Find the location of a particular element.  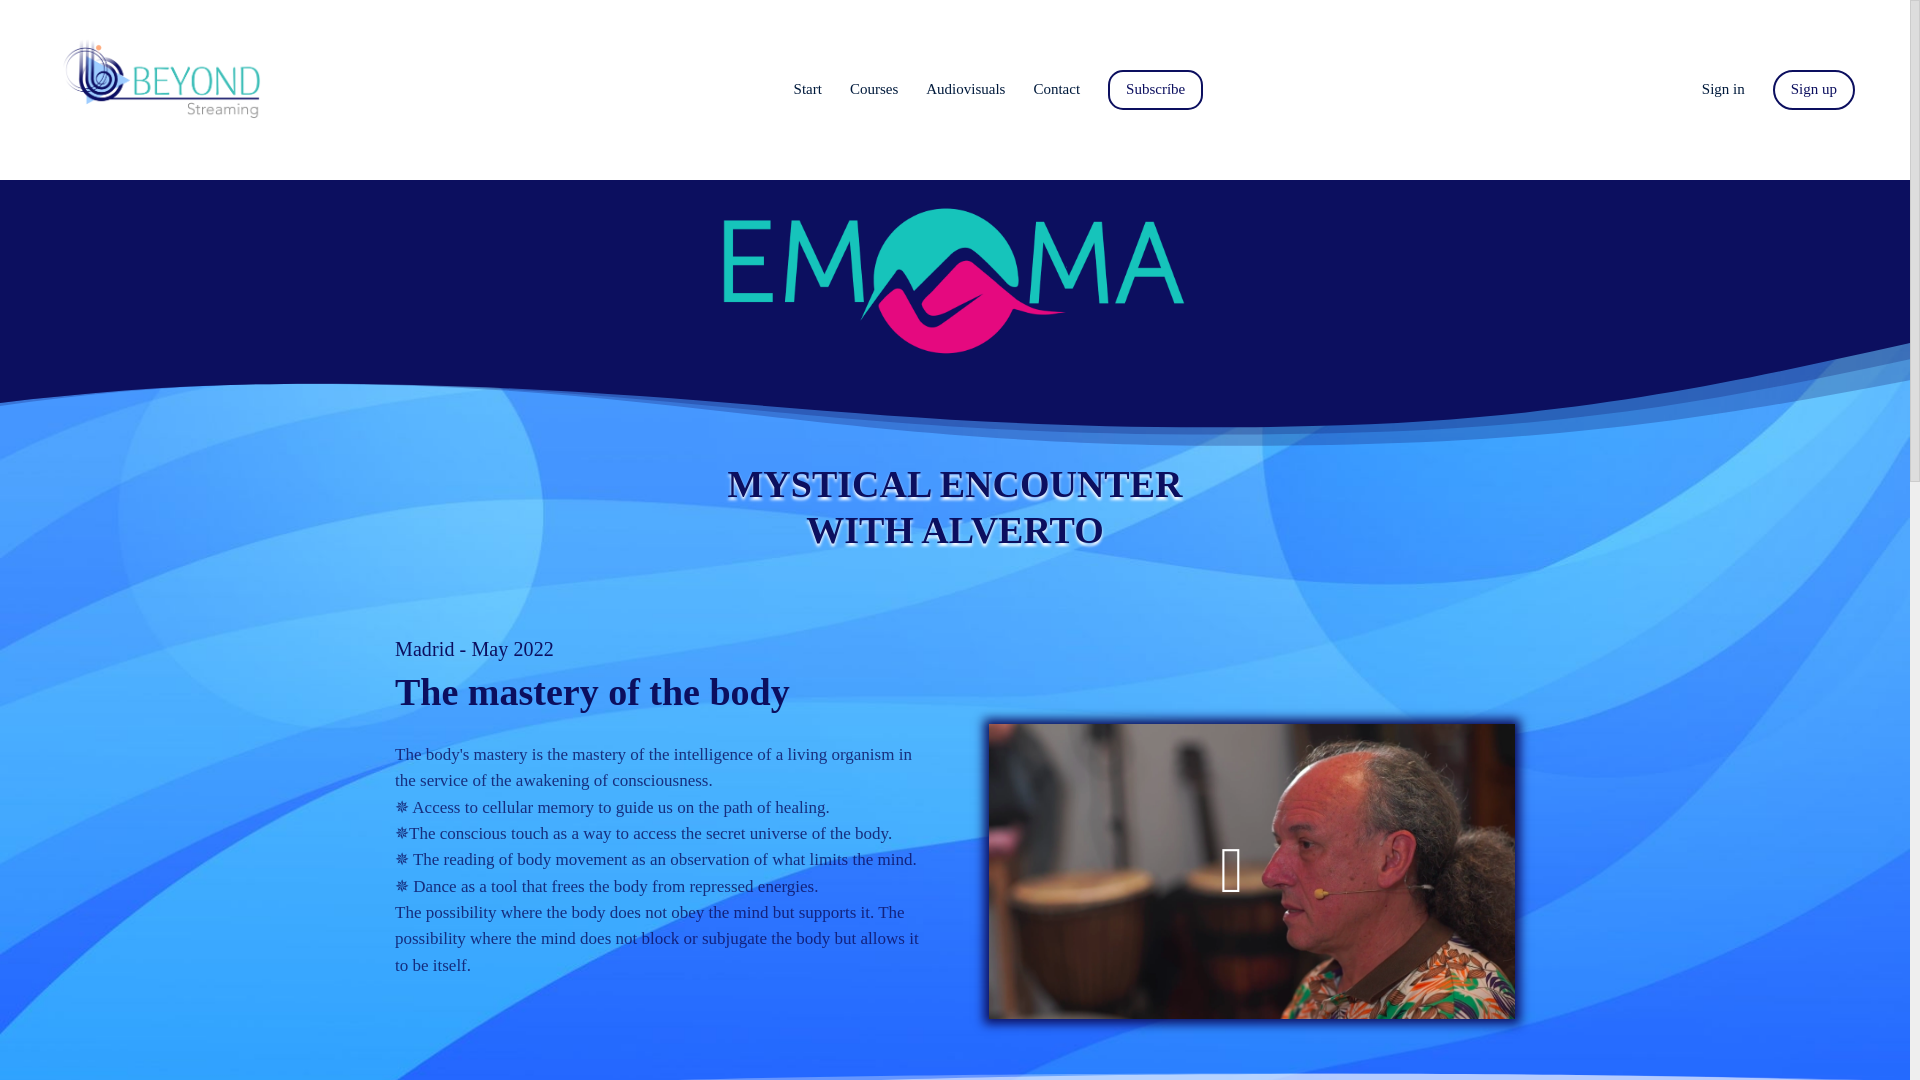

Courses is located at coordinates (874, 89).